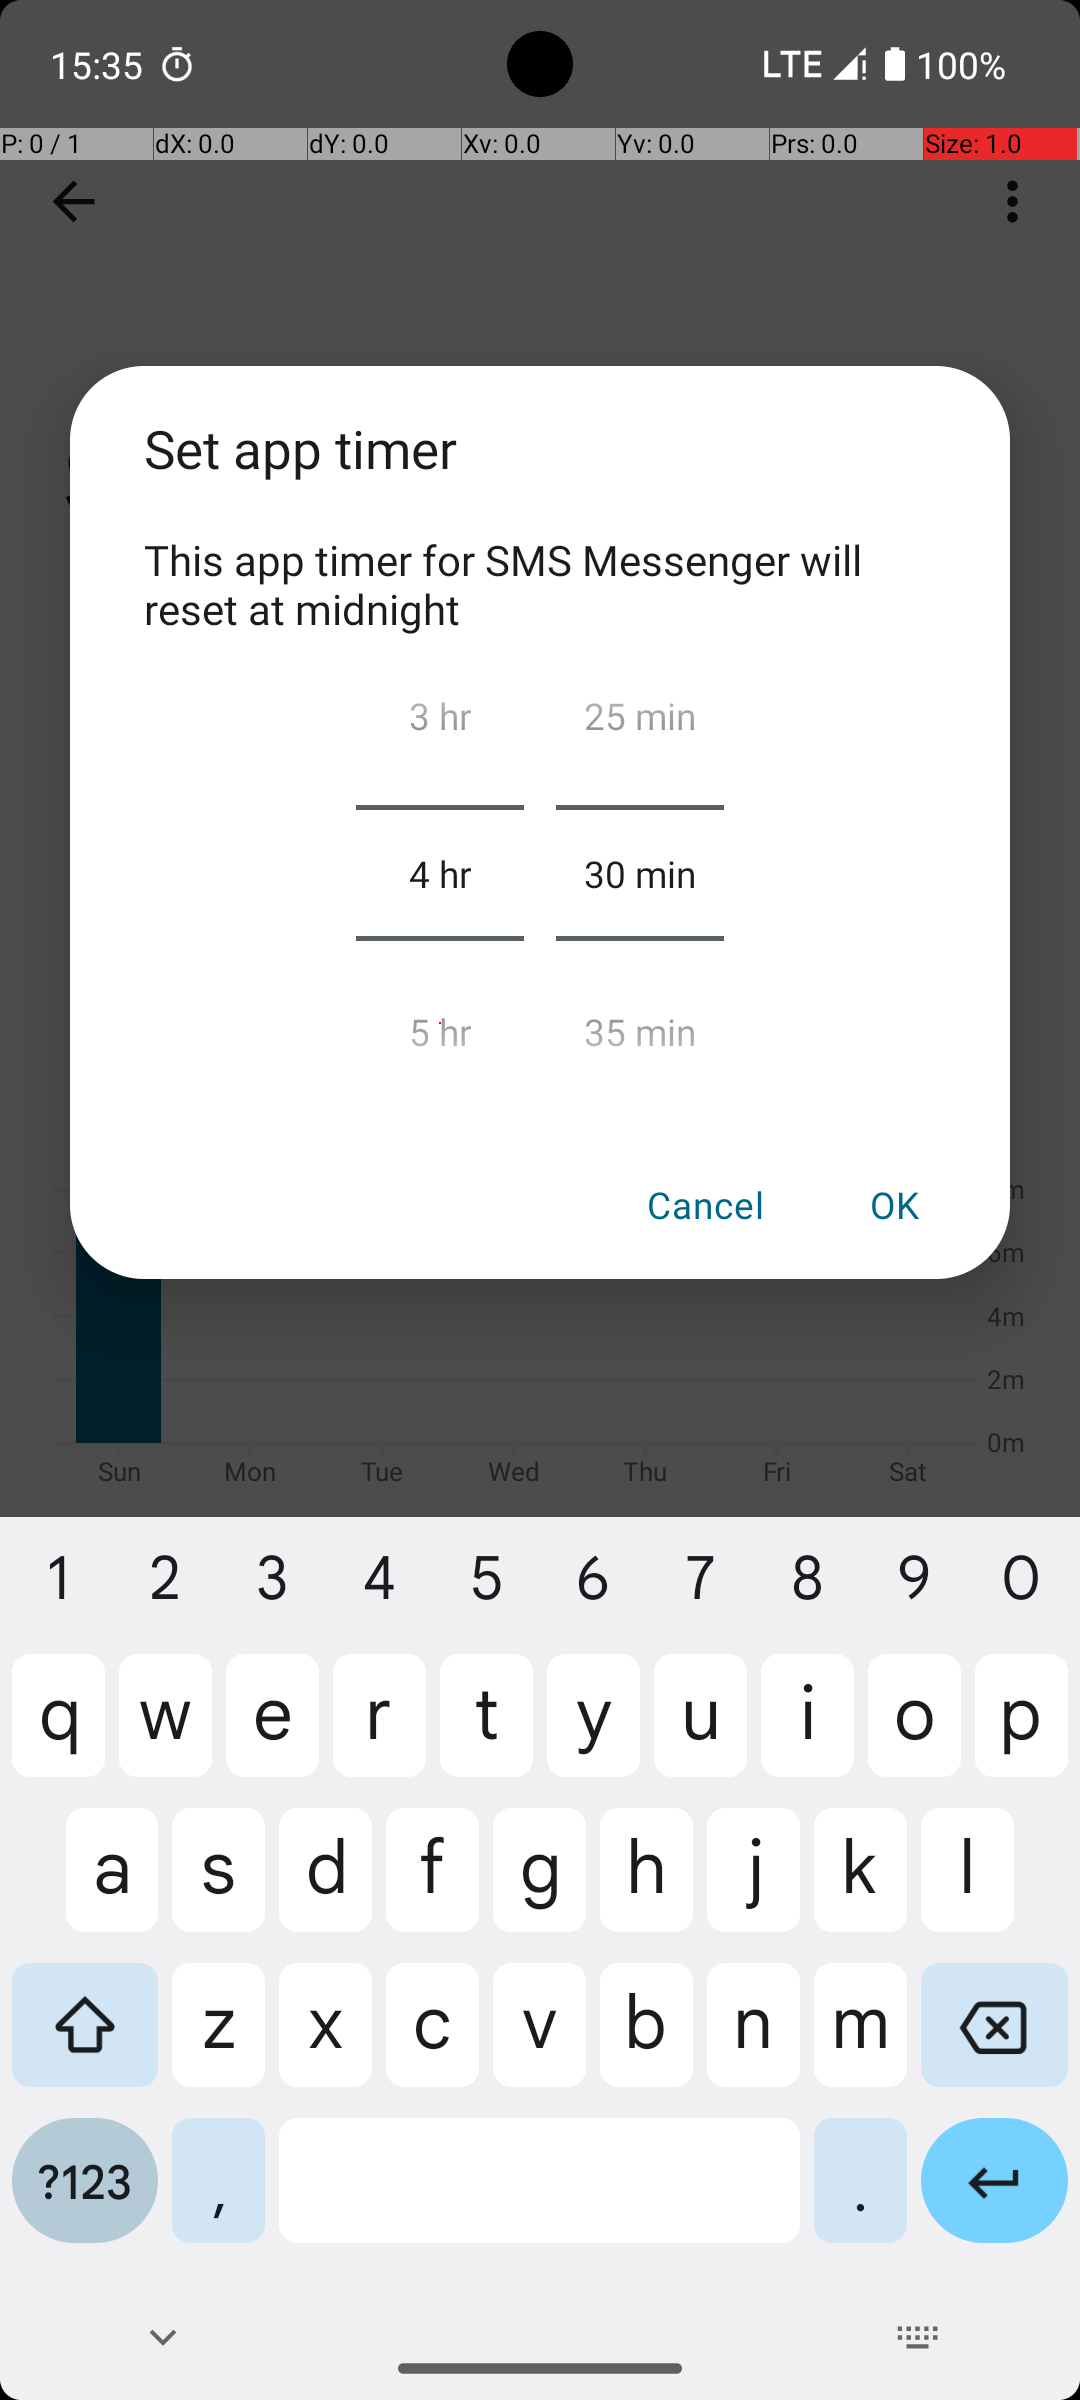  Describe the element at coordinates (640, 1023) in the screenshot. I see `35 min` at that location.